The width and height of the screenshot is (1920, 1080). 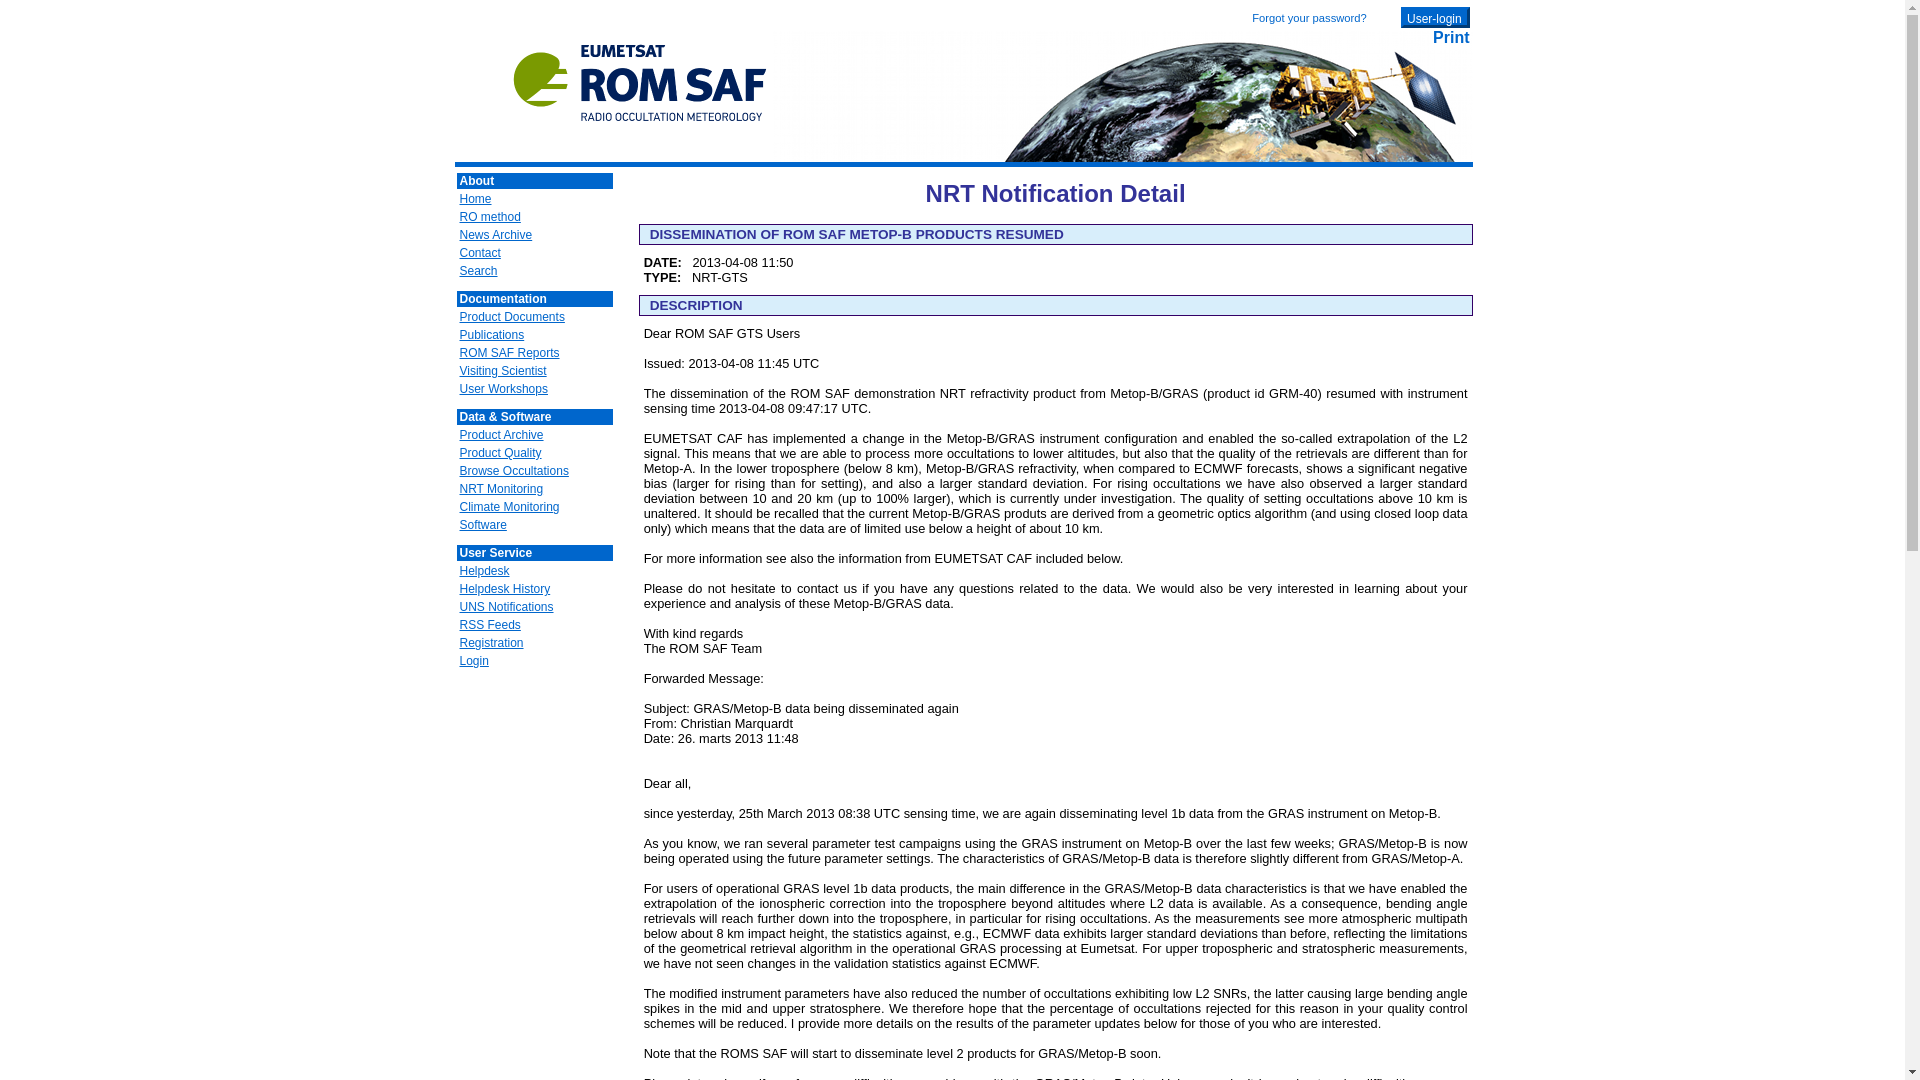 I want to click on Helpdesk History, so click(x=504, y=589).